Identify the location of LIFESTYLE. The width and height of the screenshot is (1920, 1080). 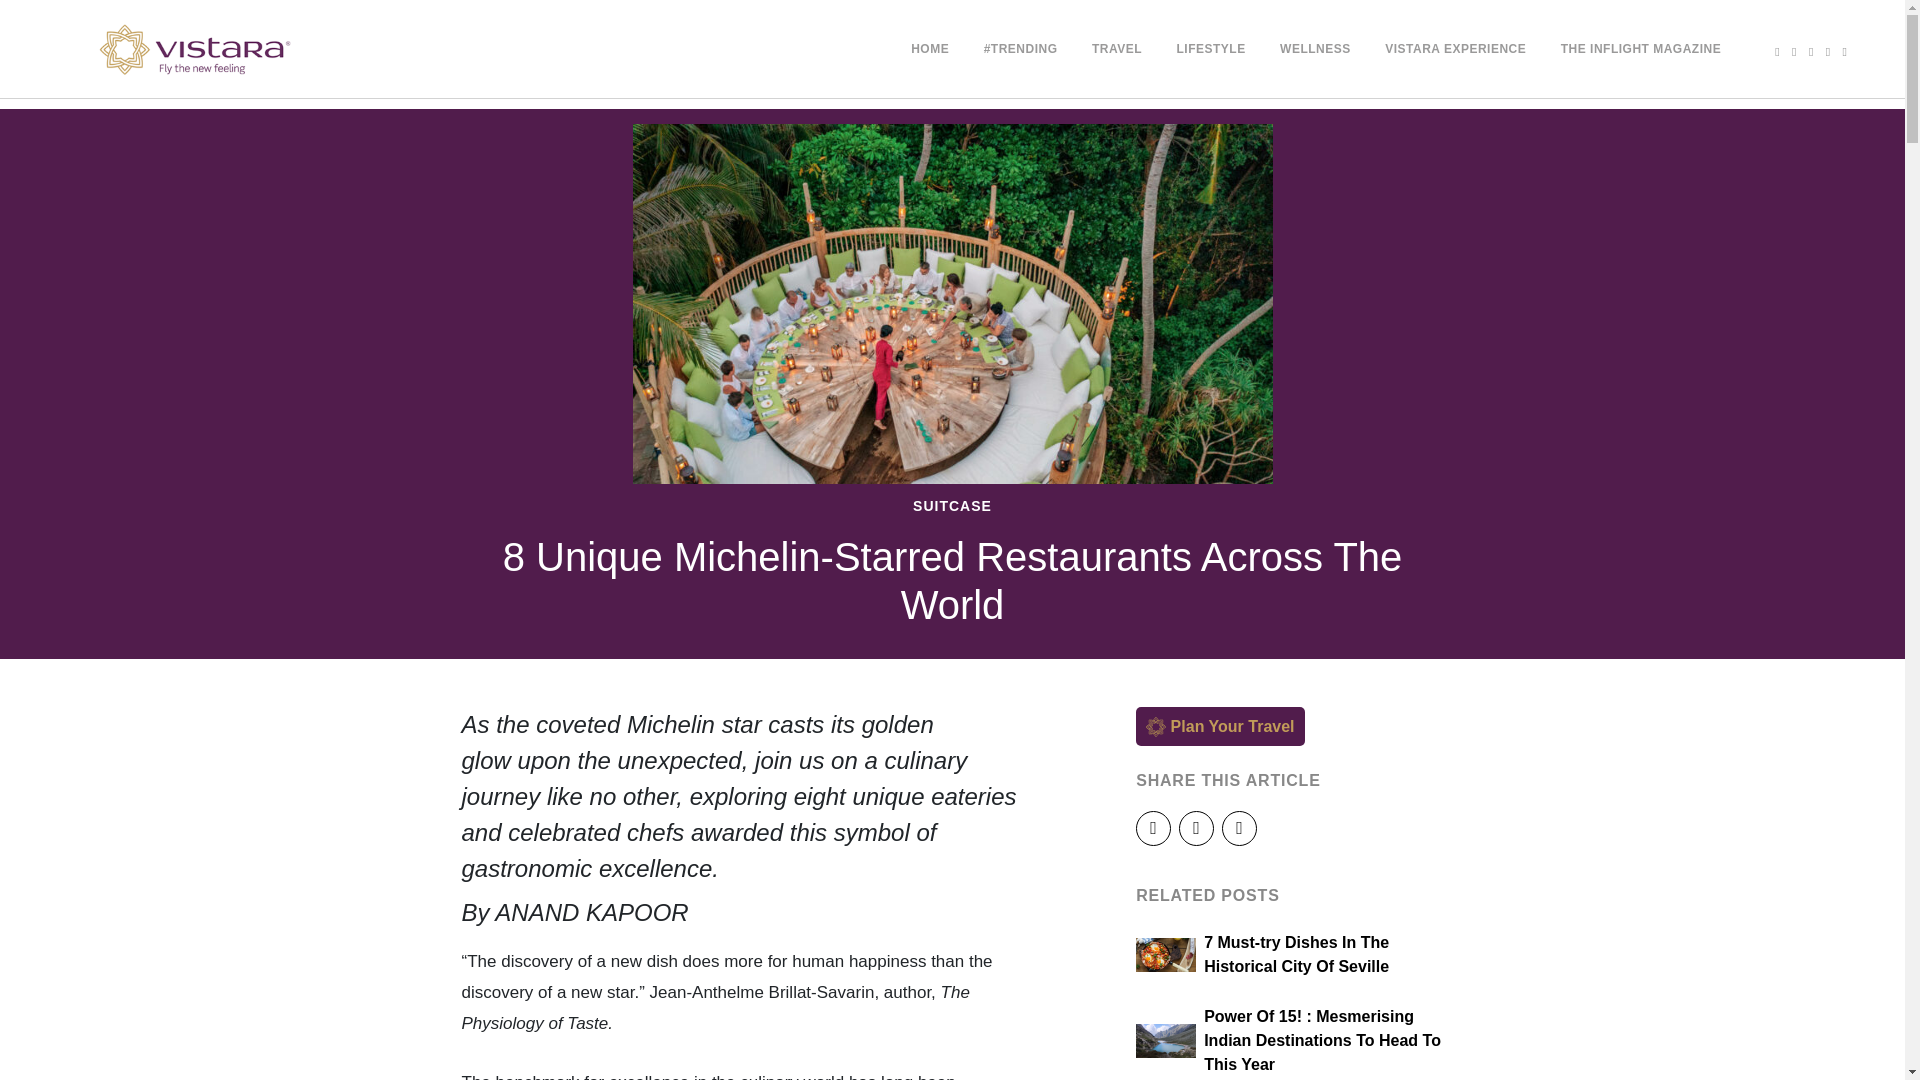
(1210, 49).